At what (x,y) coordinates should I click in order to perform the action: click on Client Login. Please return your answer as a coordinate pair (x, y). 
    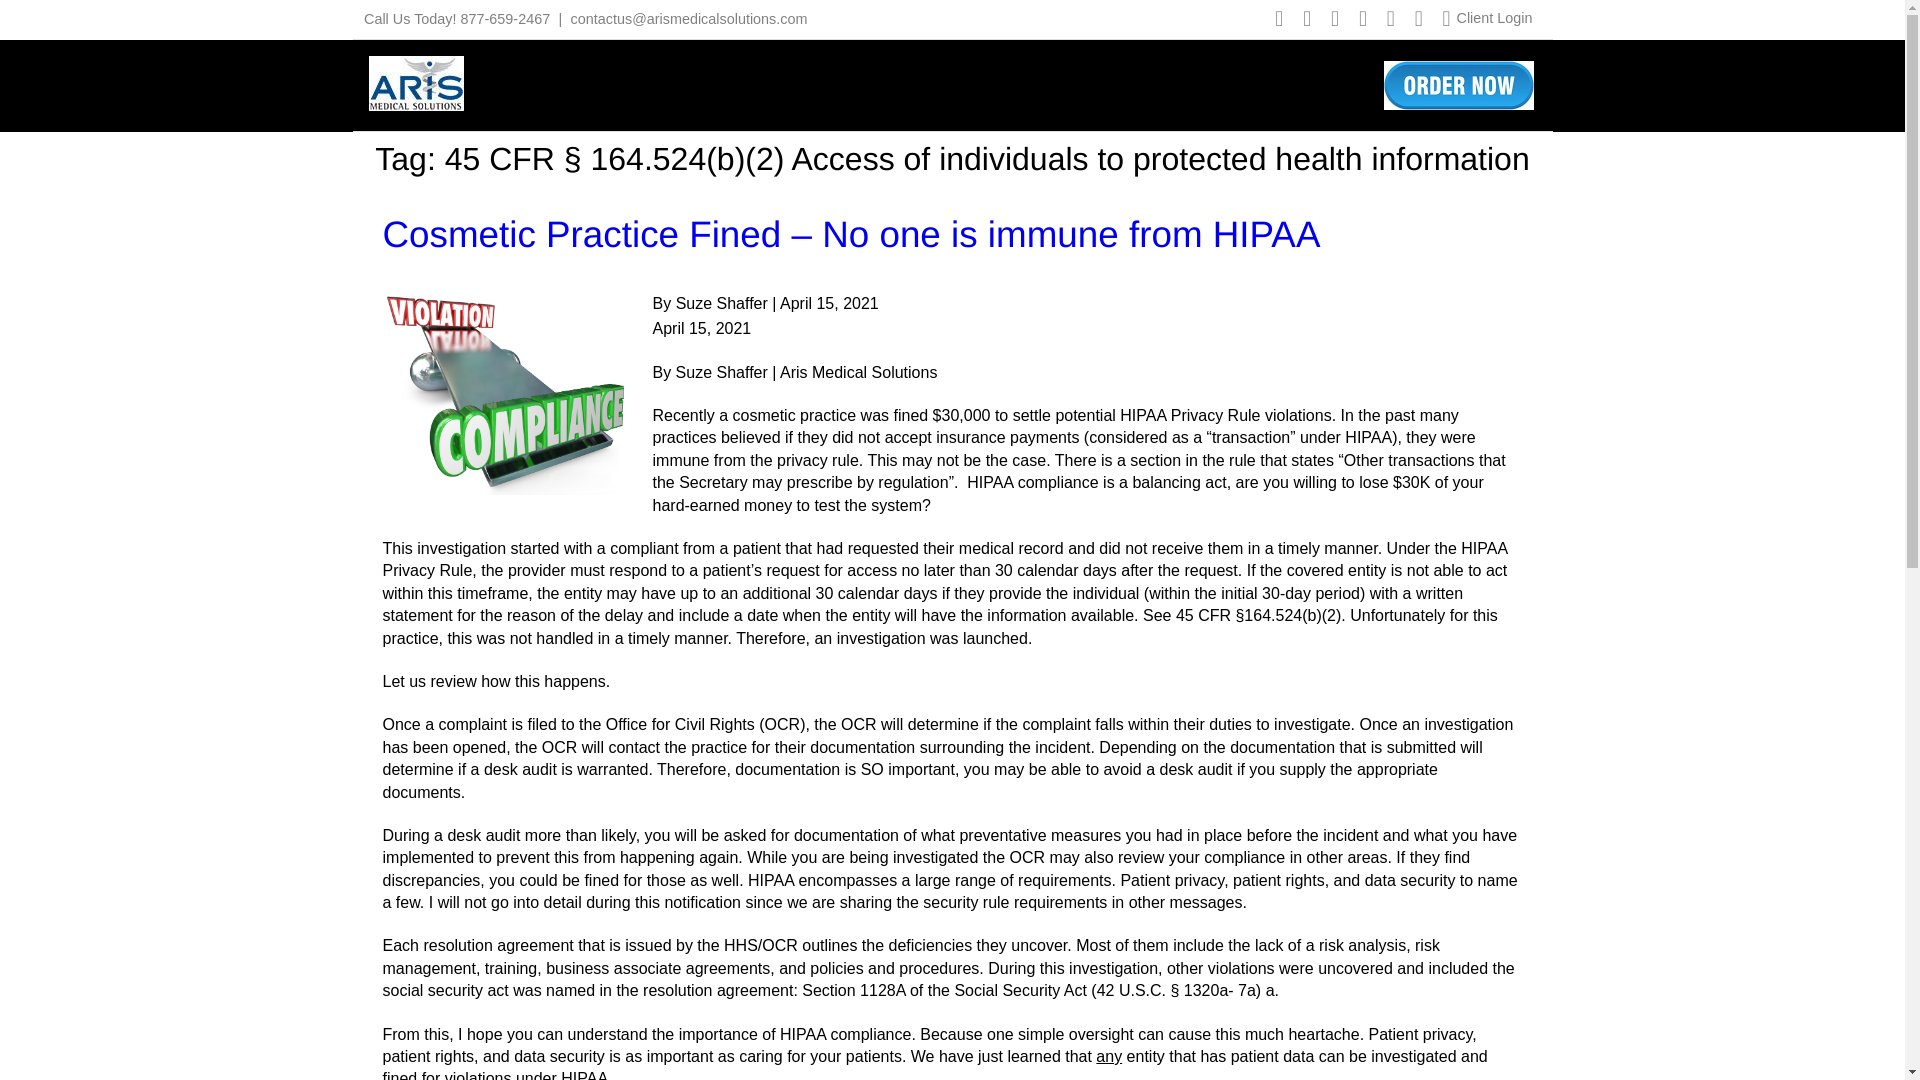
    Looking at the image, I should click on (1494, 17).